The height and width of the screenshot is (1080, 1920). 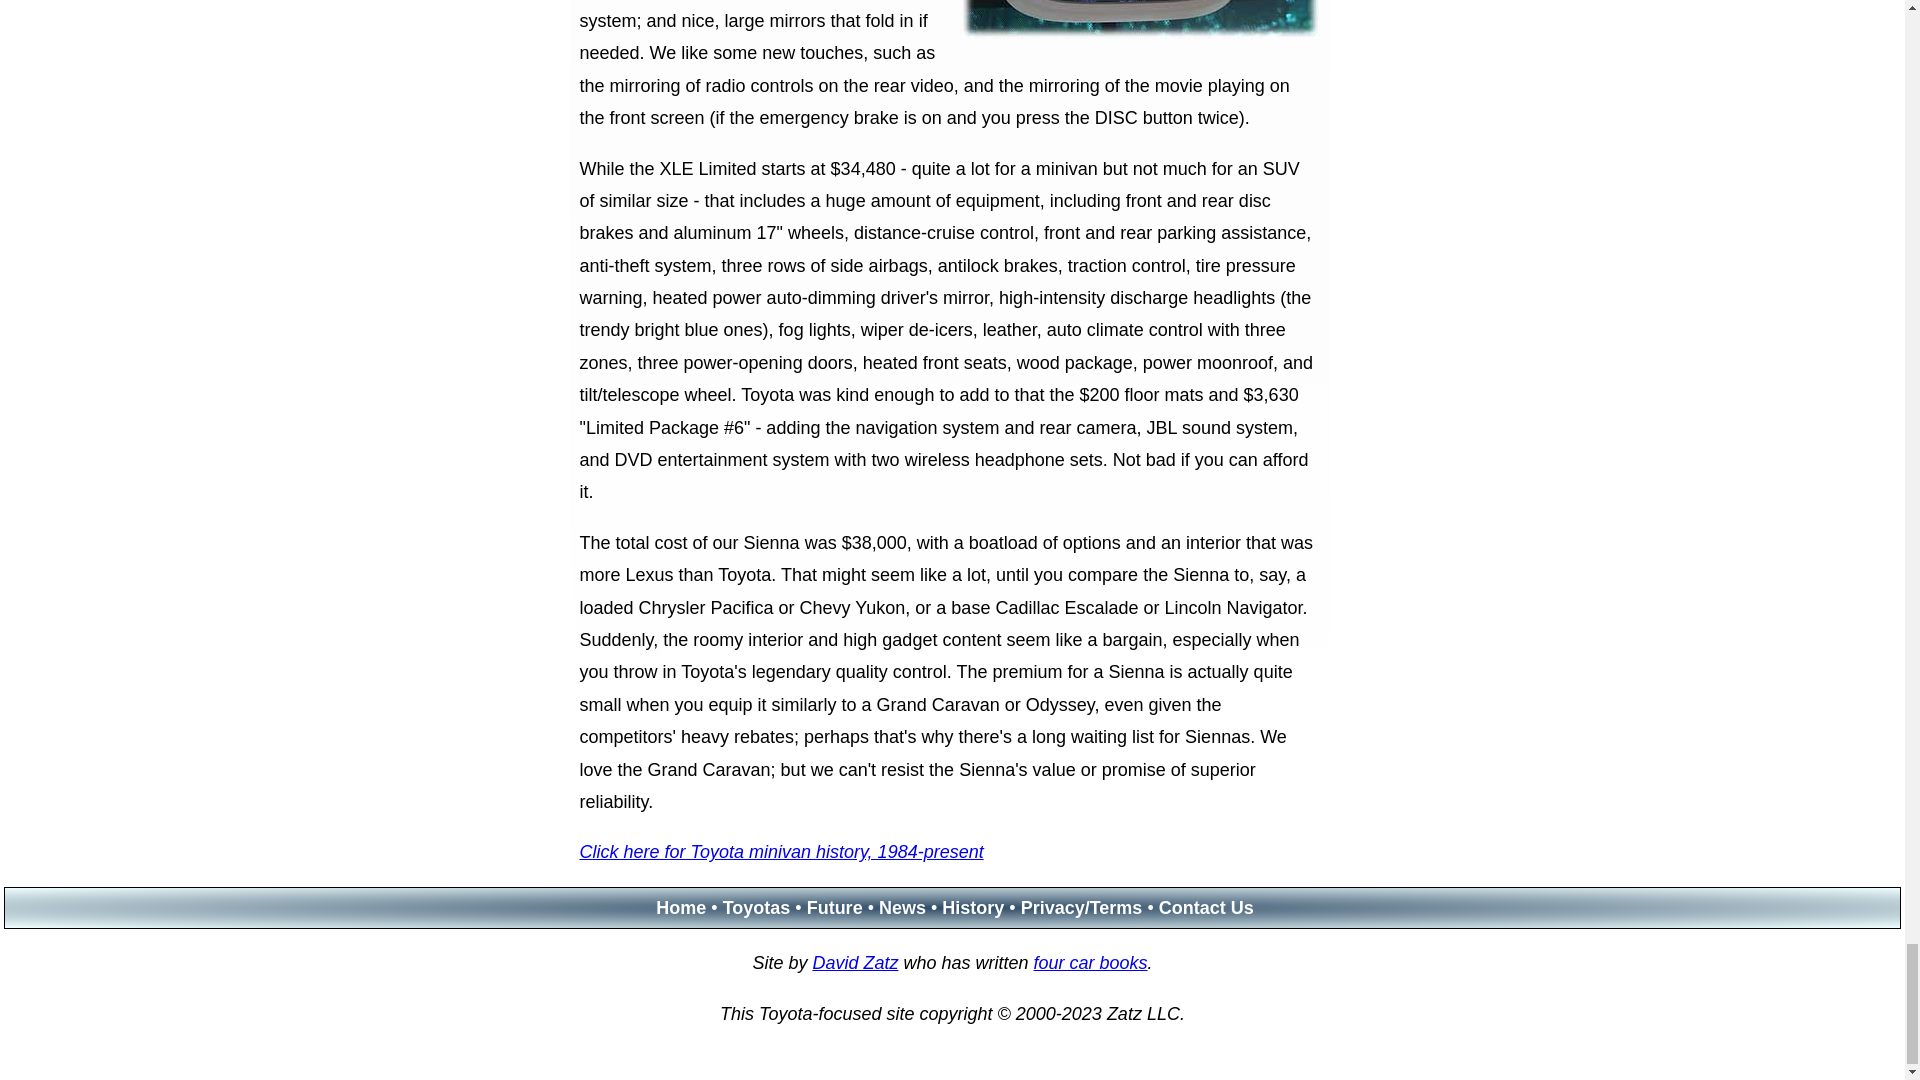 I want to click on Contact Us, so click(x=1206, y=908).